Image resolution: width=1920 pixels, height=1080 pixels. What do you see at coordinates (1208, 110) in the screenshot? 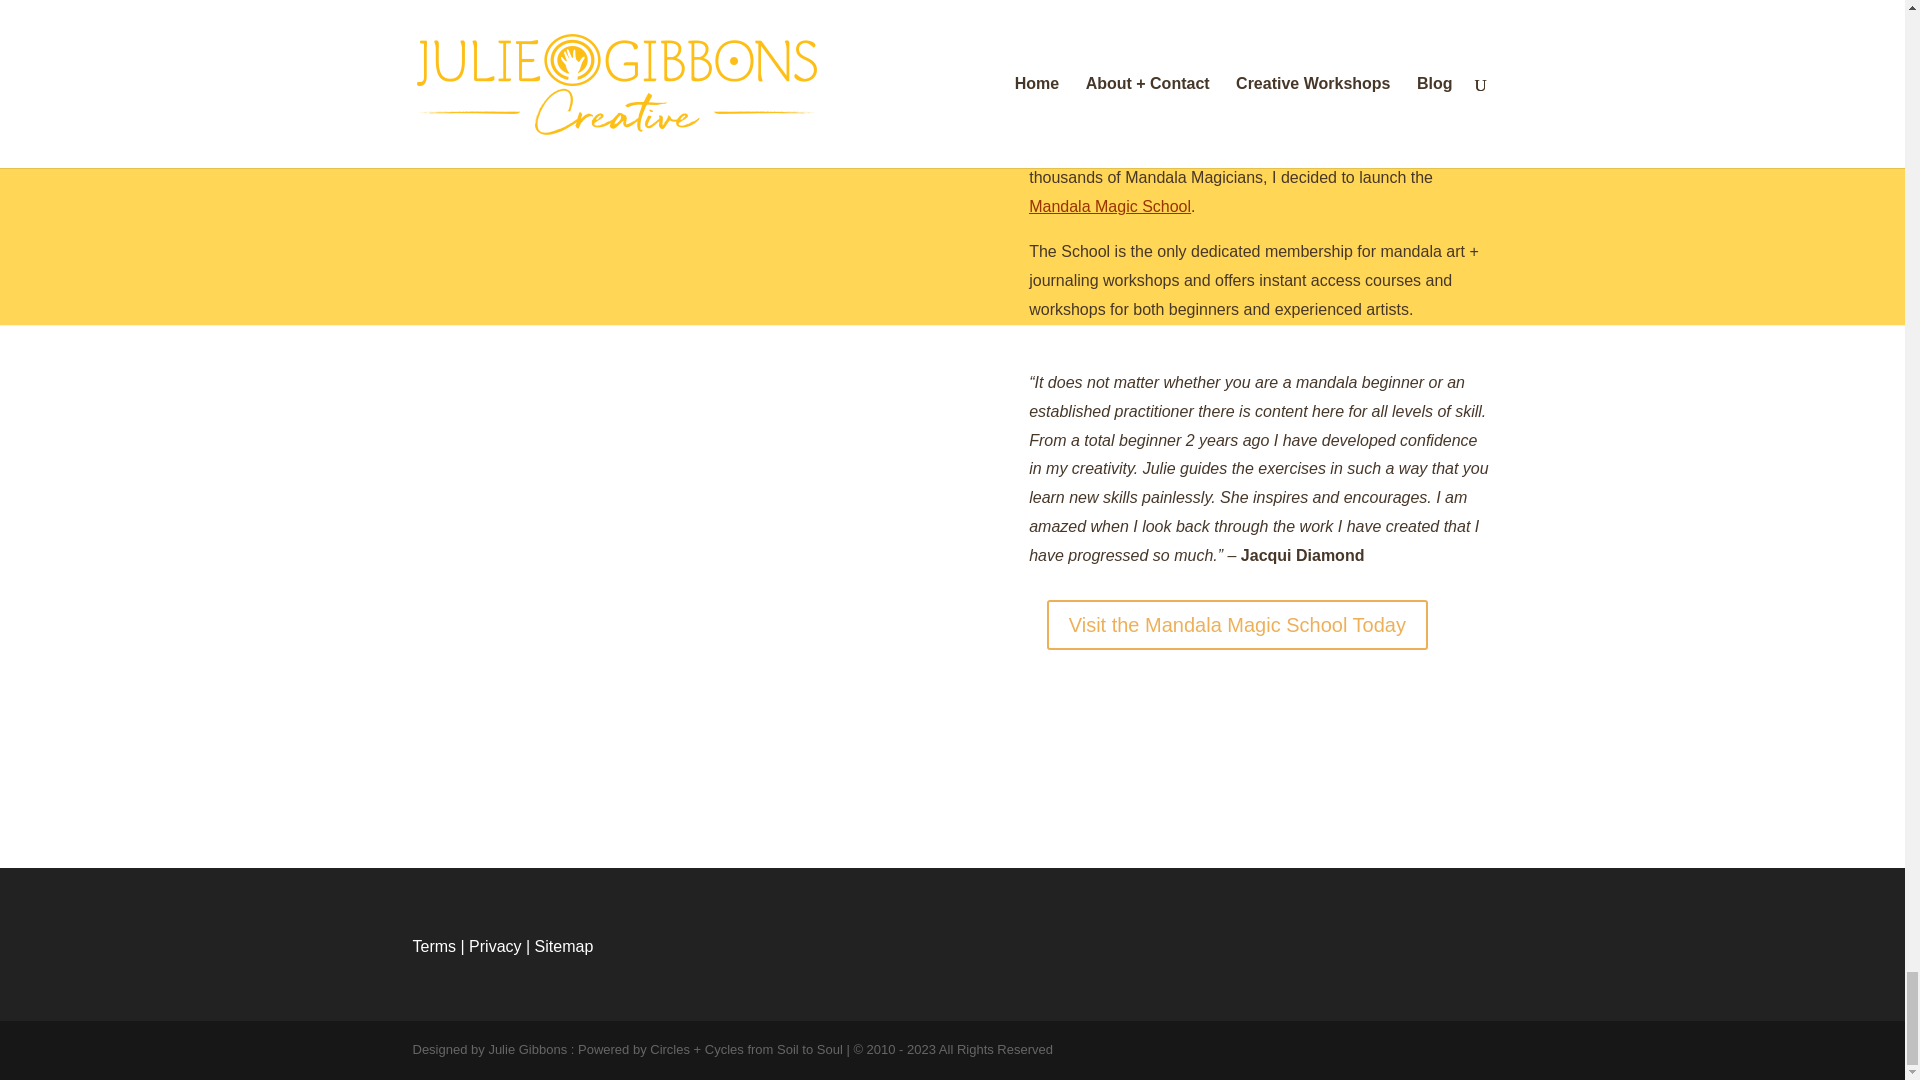
I see `Visit the Mandala Magic School` at bounding box center [1208, 110].